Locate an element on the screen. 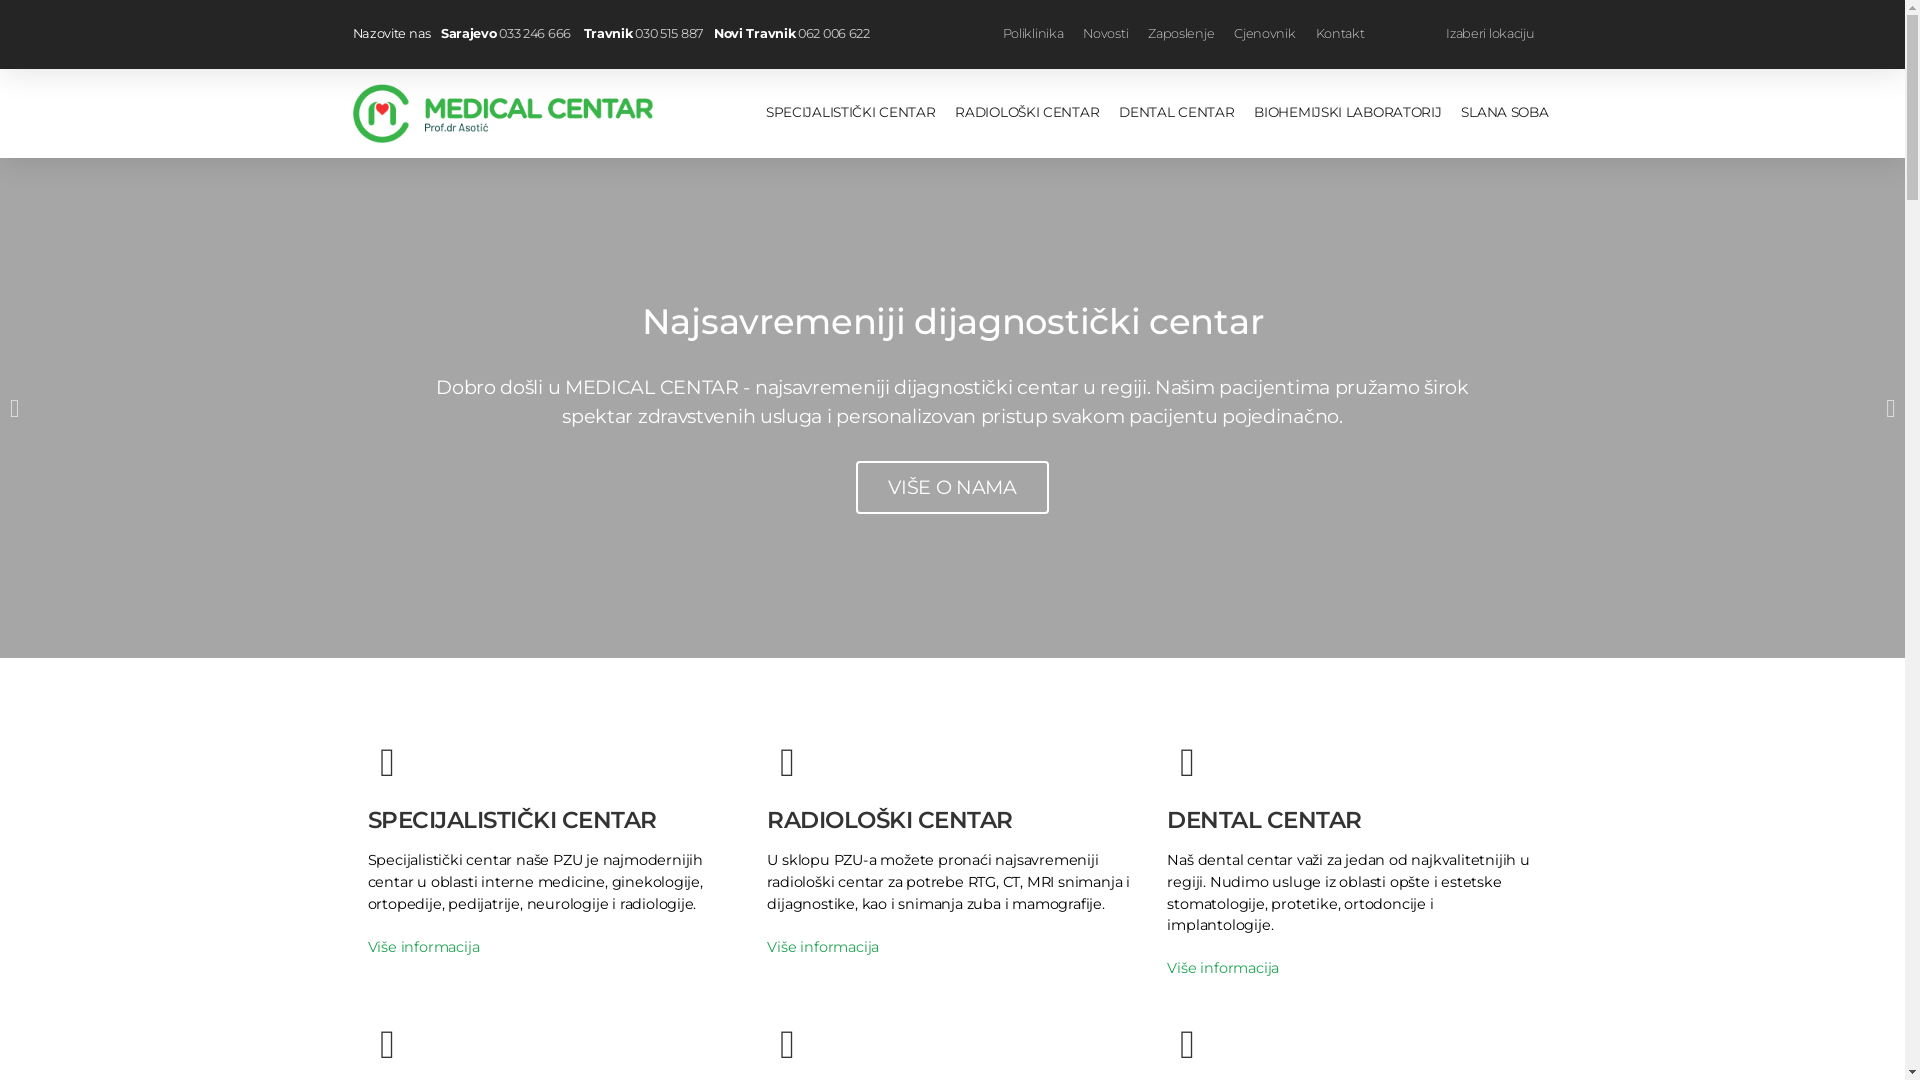 This screenshot has height=1080, width=1920. Novosti is located at coordinates (1106, 34).